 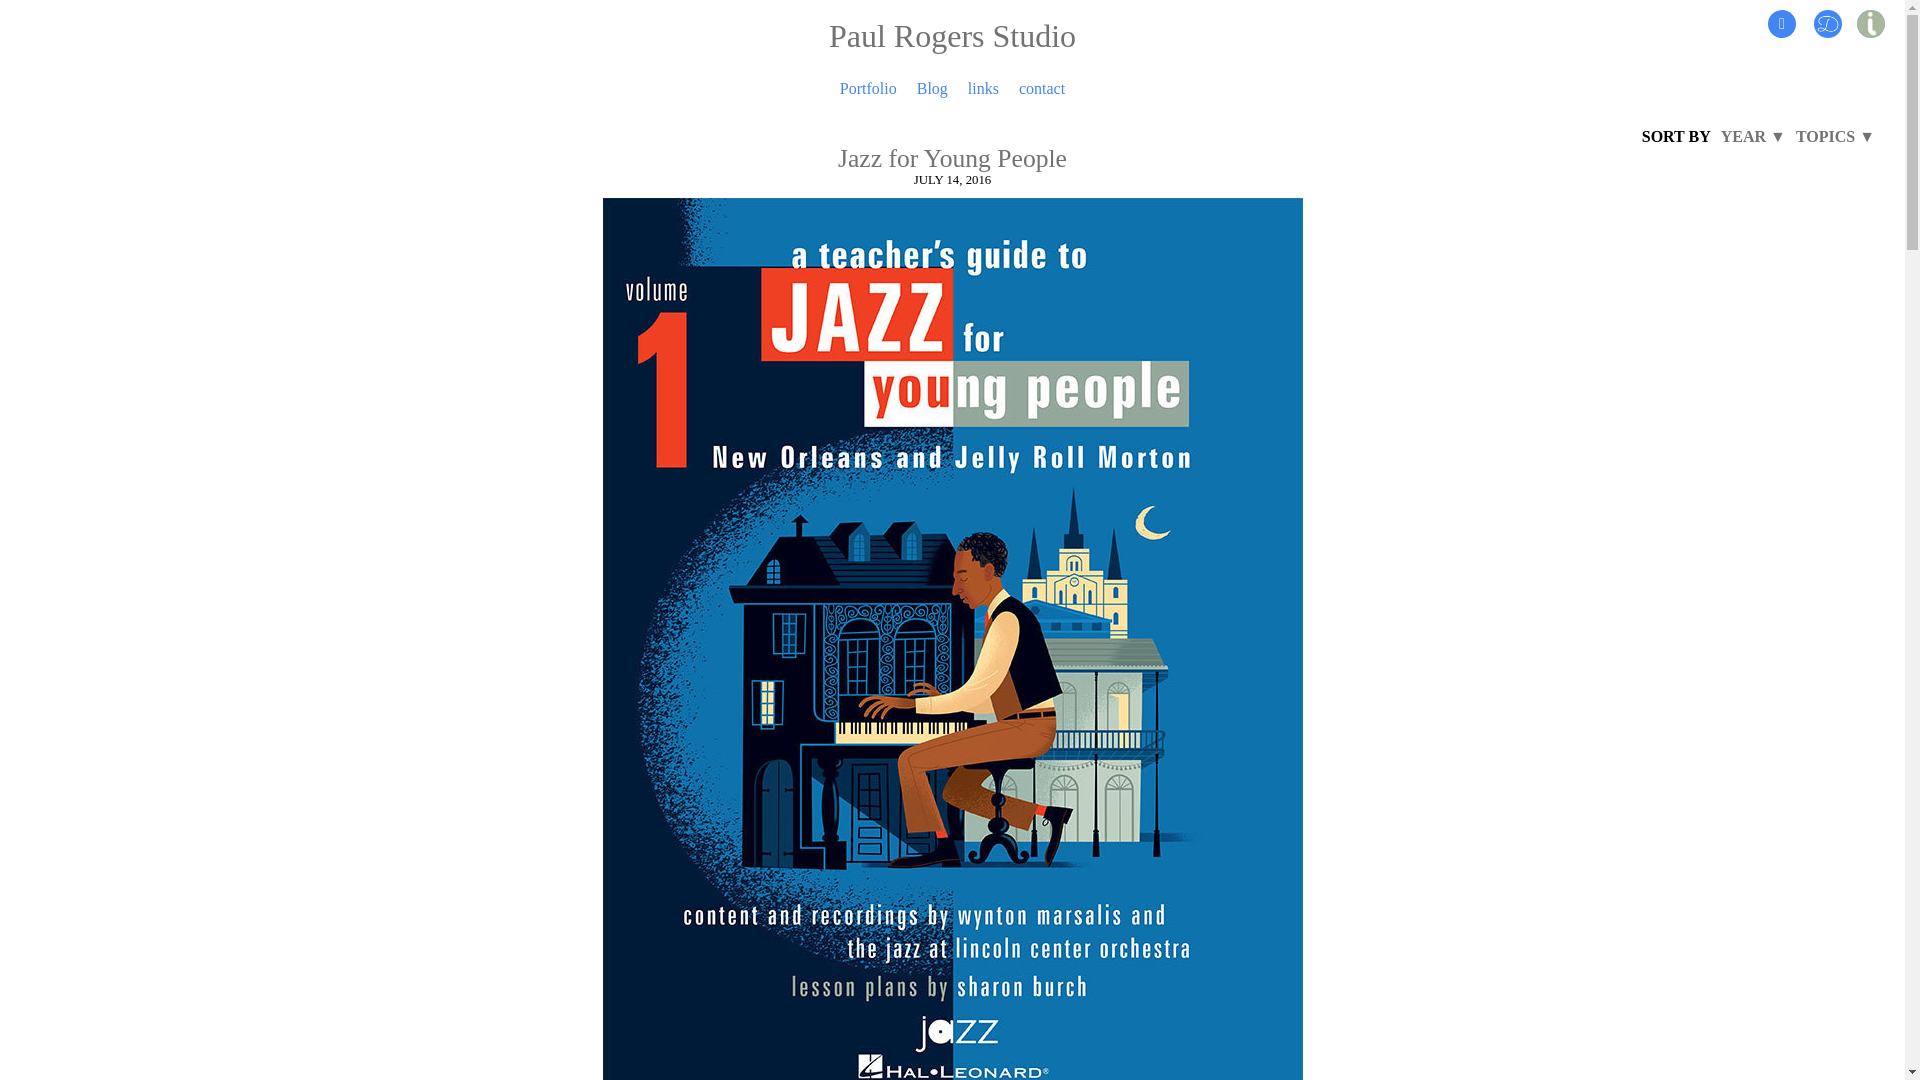 What do you see at coordinates (932, 88) in the screenshot?
I see `Blog` at bounding box center [932, 88].